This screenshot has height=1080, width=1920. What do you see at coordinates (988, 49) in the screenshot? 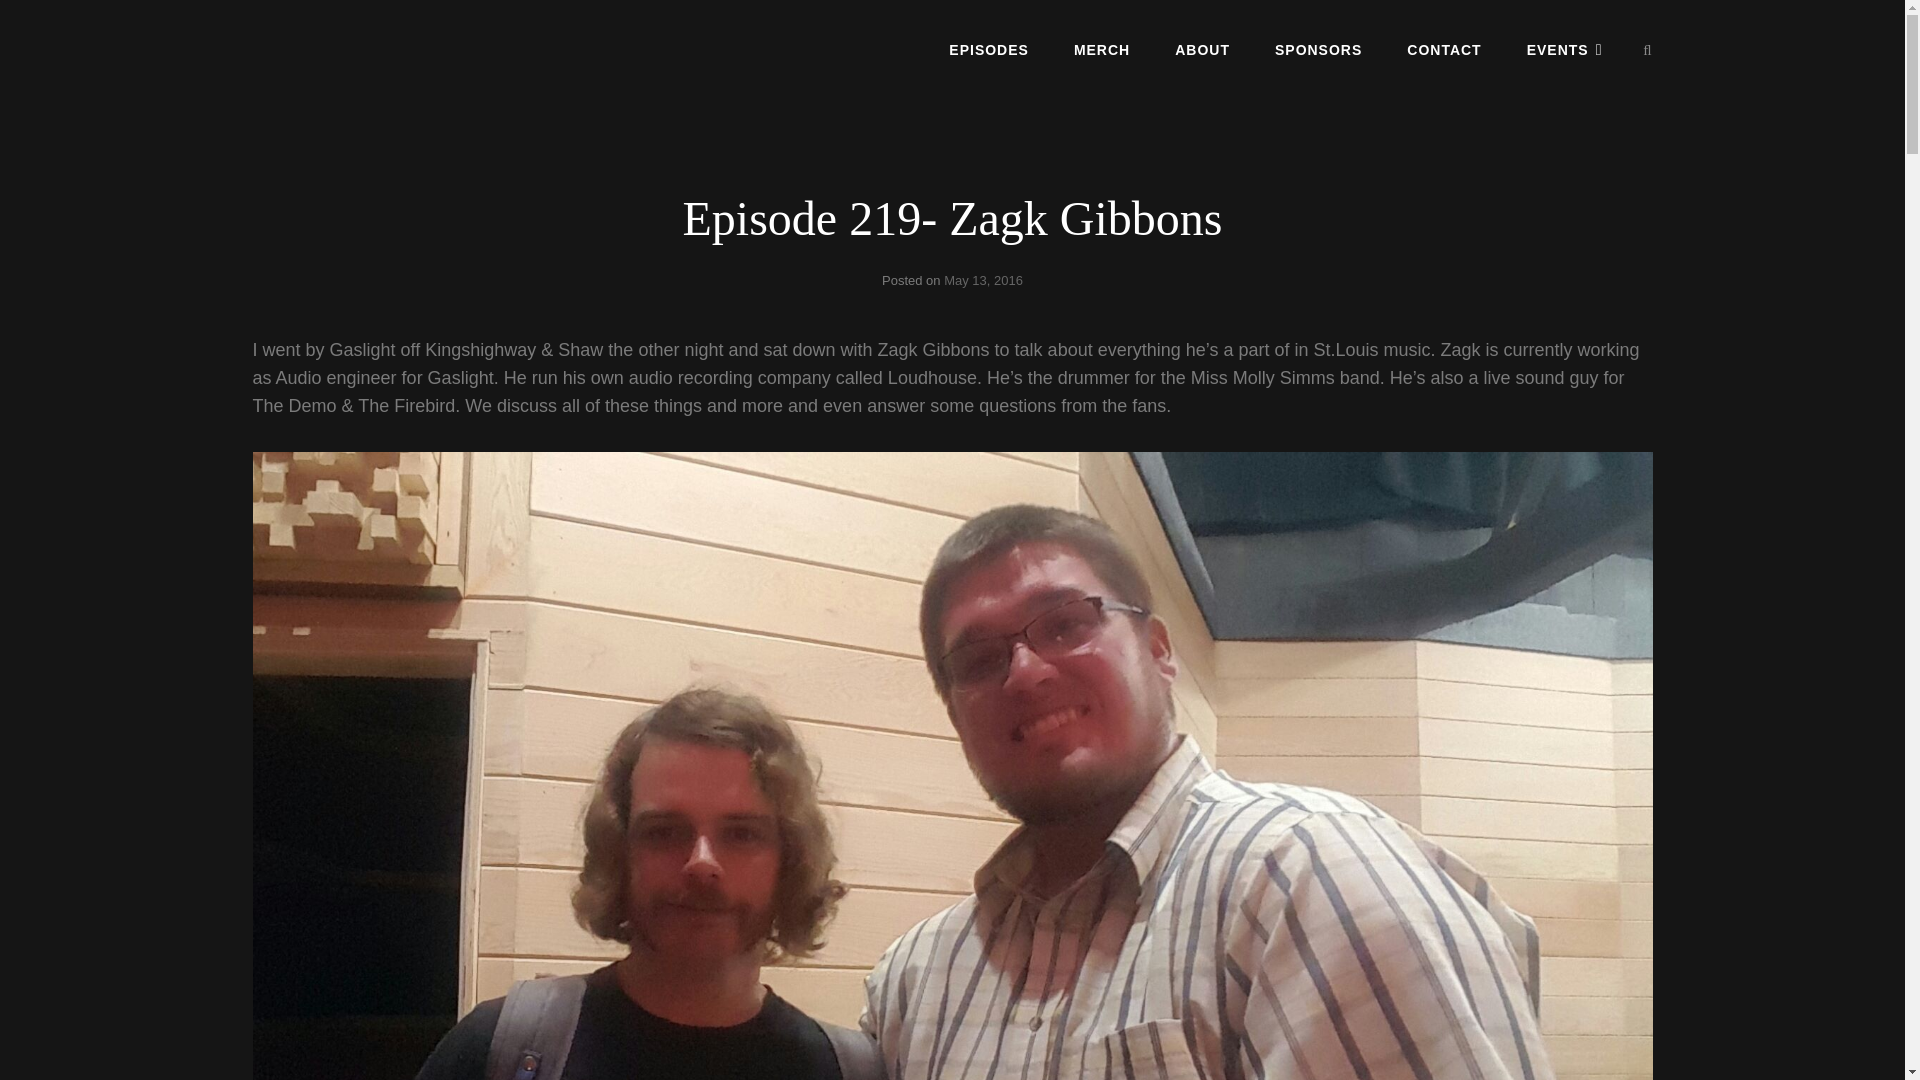
I see `EPISODES` at bounding box center [988, 49].